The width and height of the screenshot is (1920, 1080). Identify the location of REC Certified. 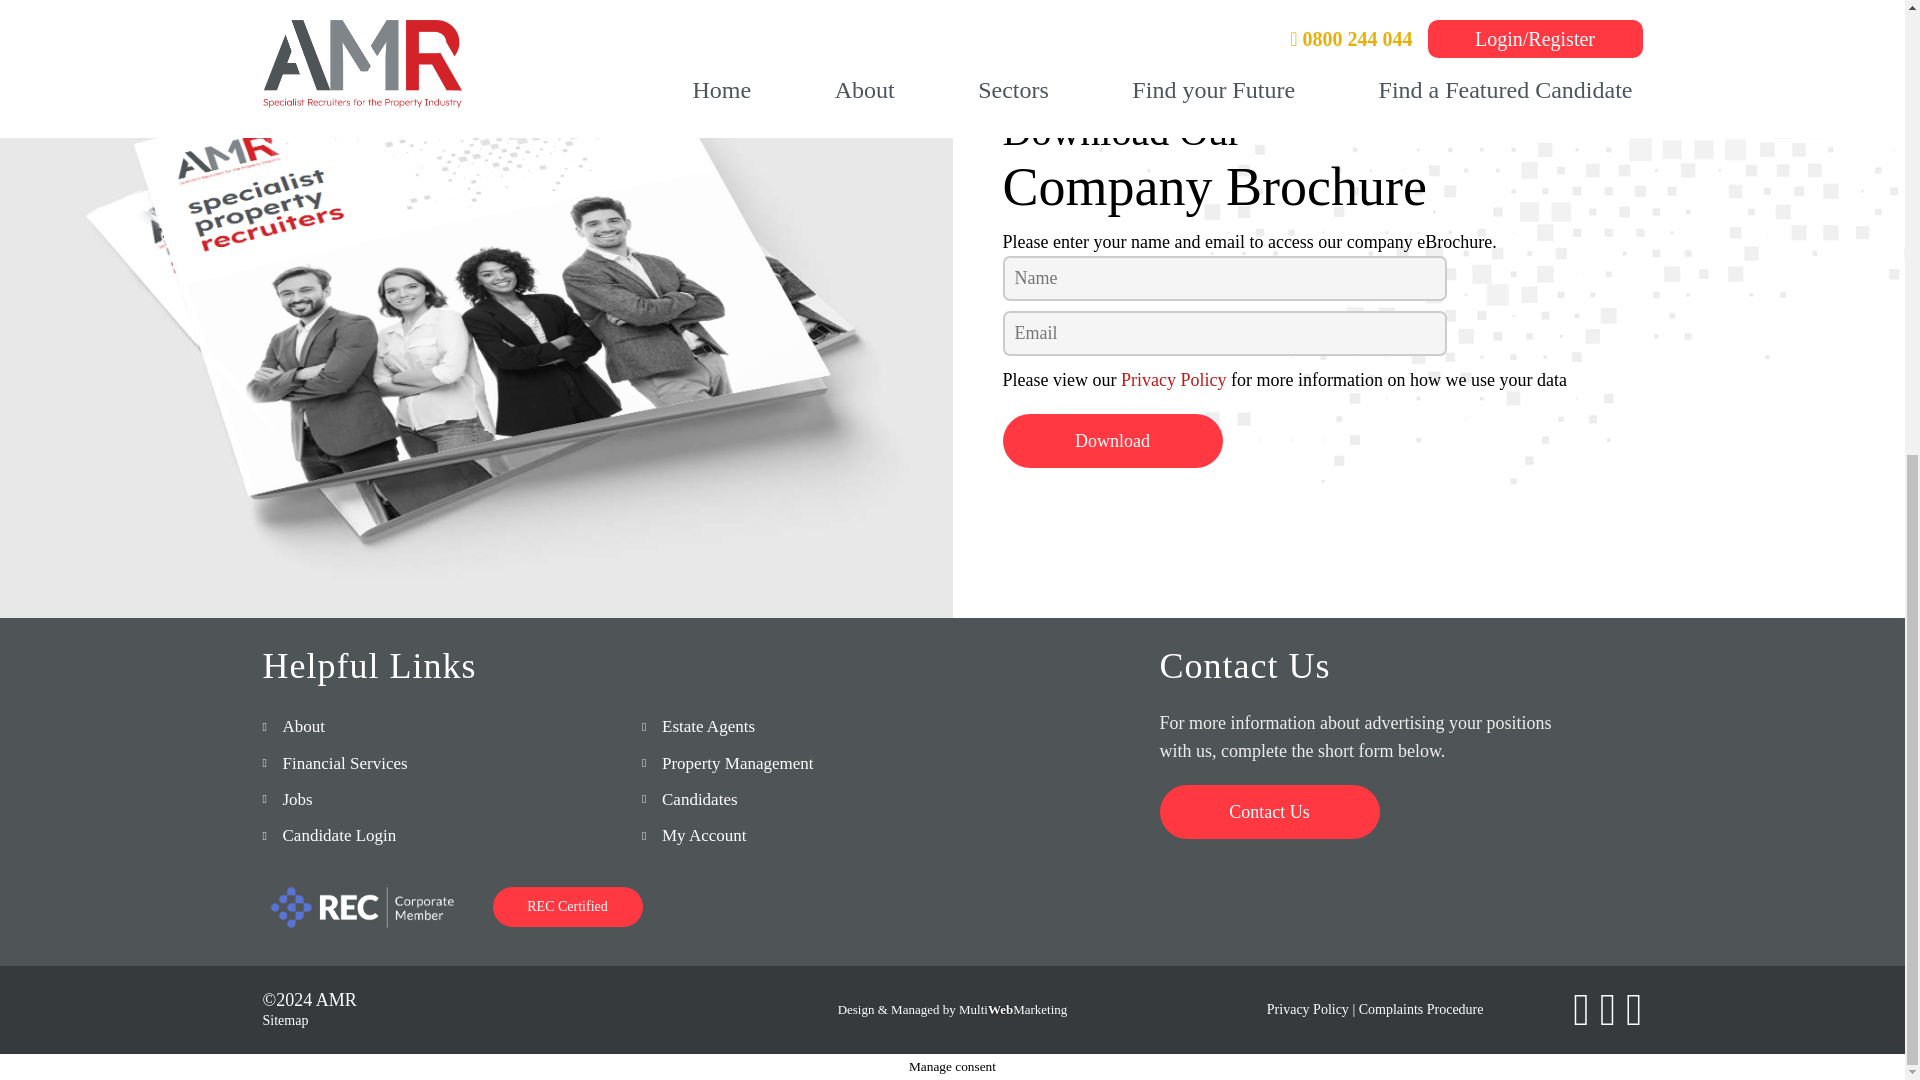
(566, 906).